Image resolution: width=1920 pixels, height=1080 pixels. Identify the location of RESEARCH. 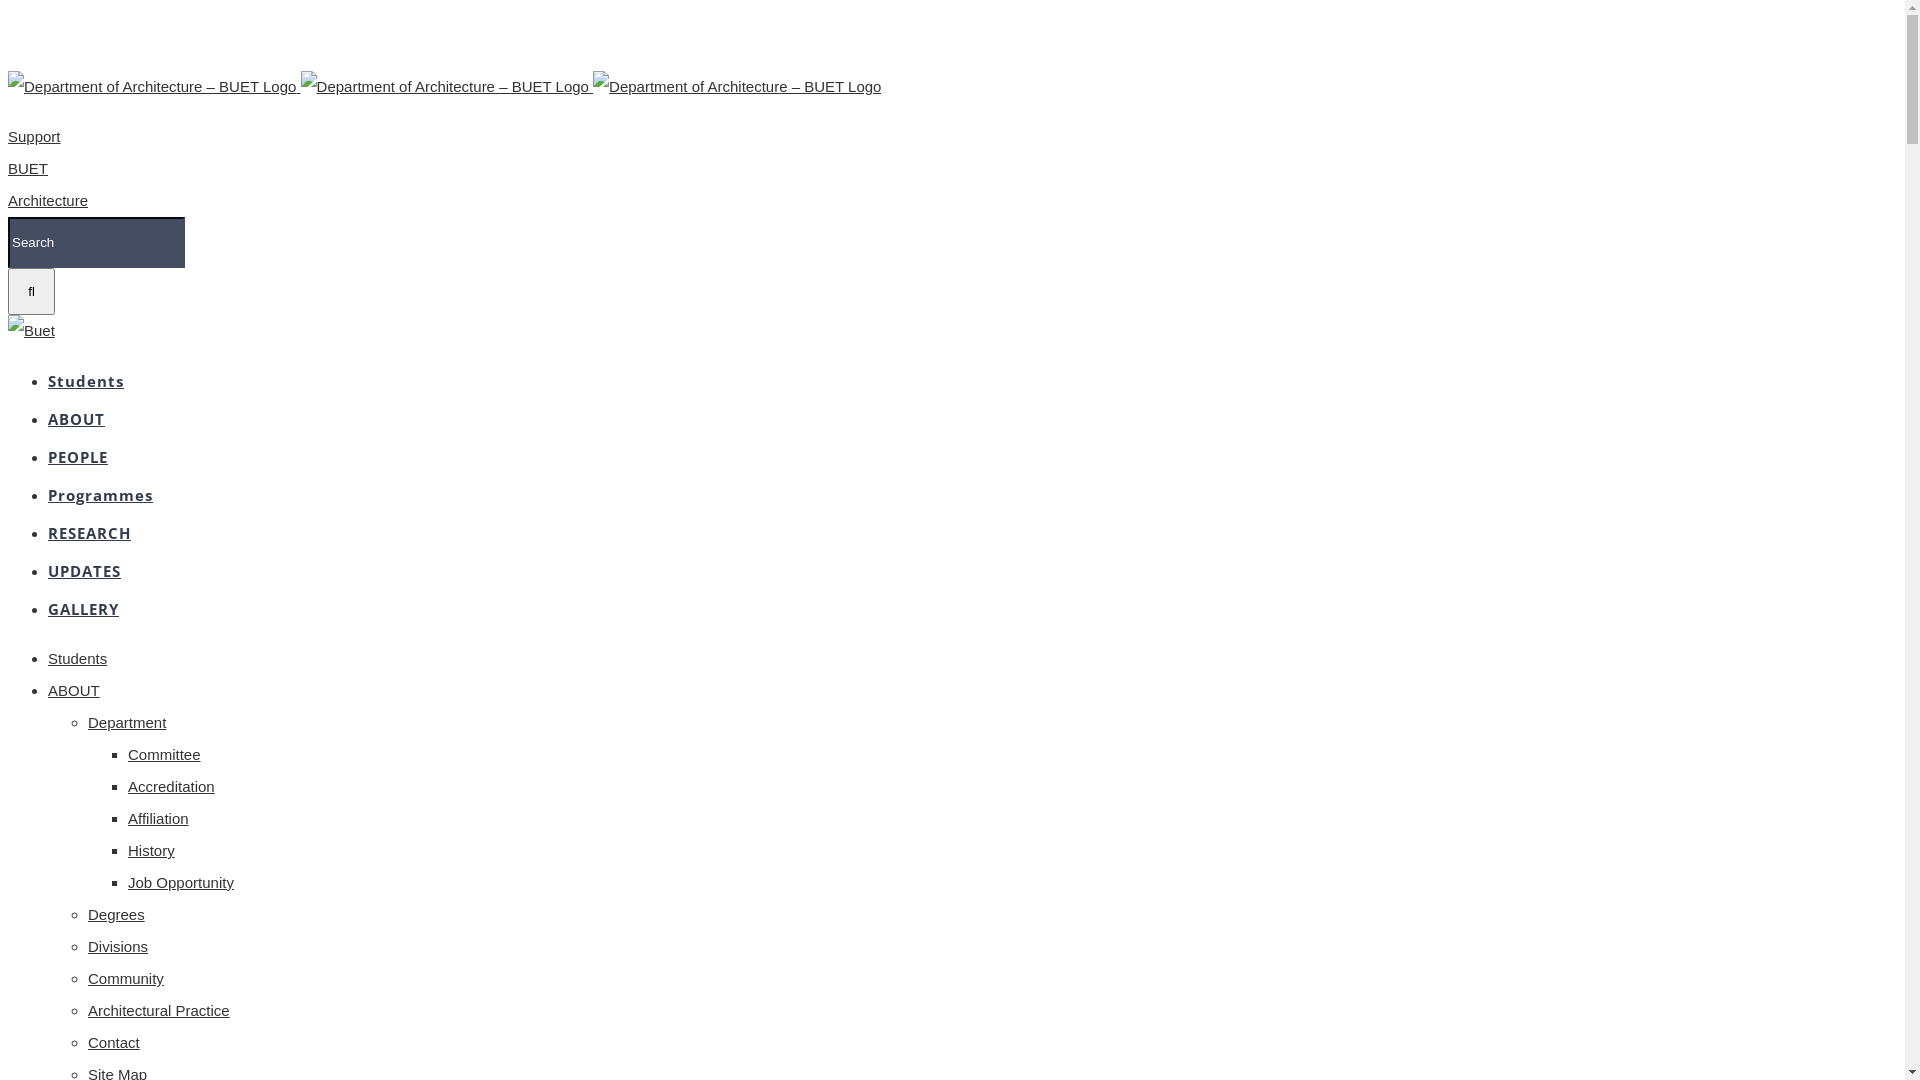
(90, 532).